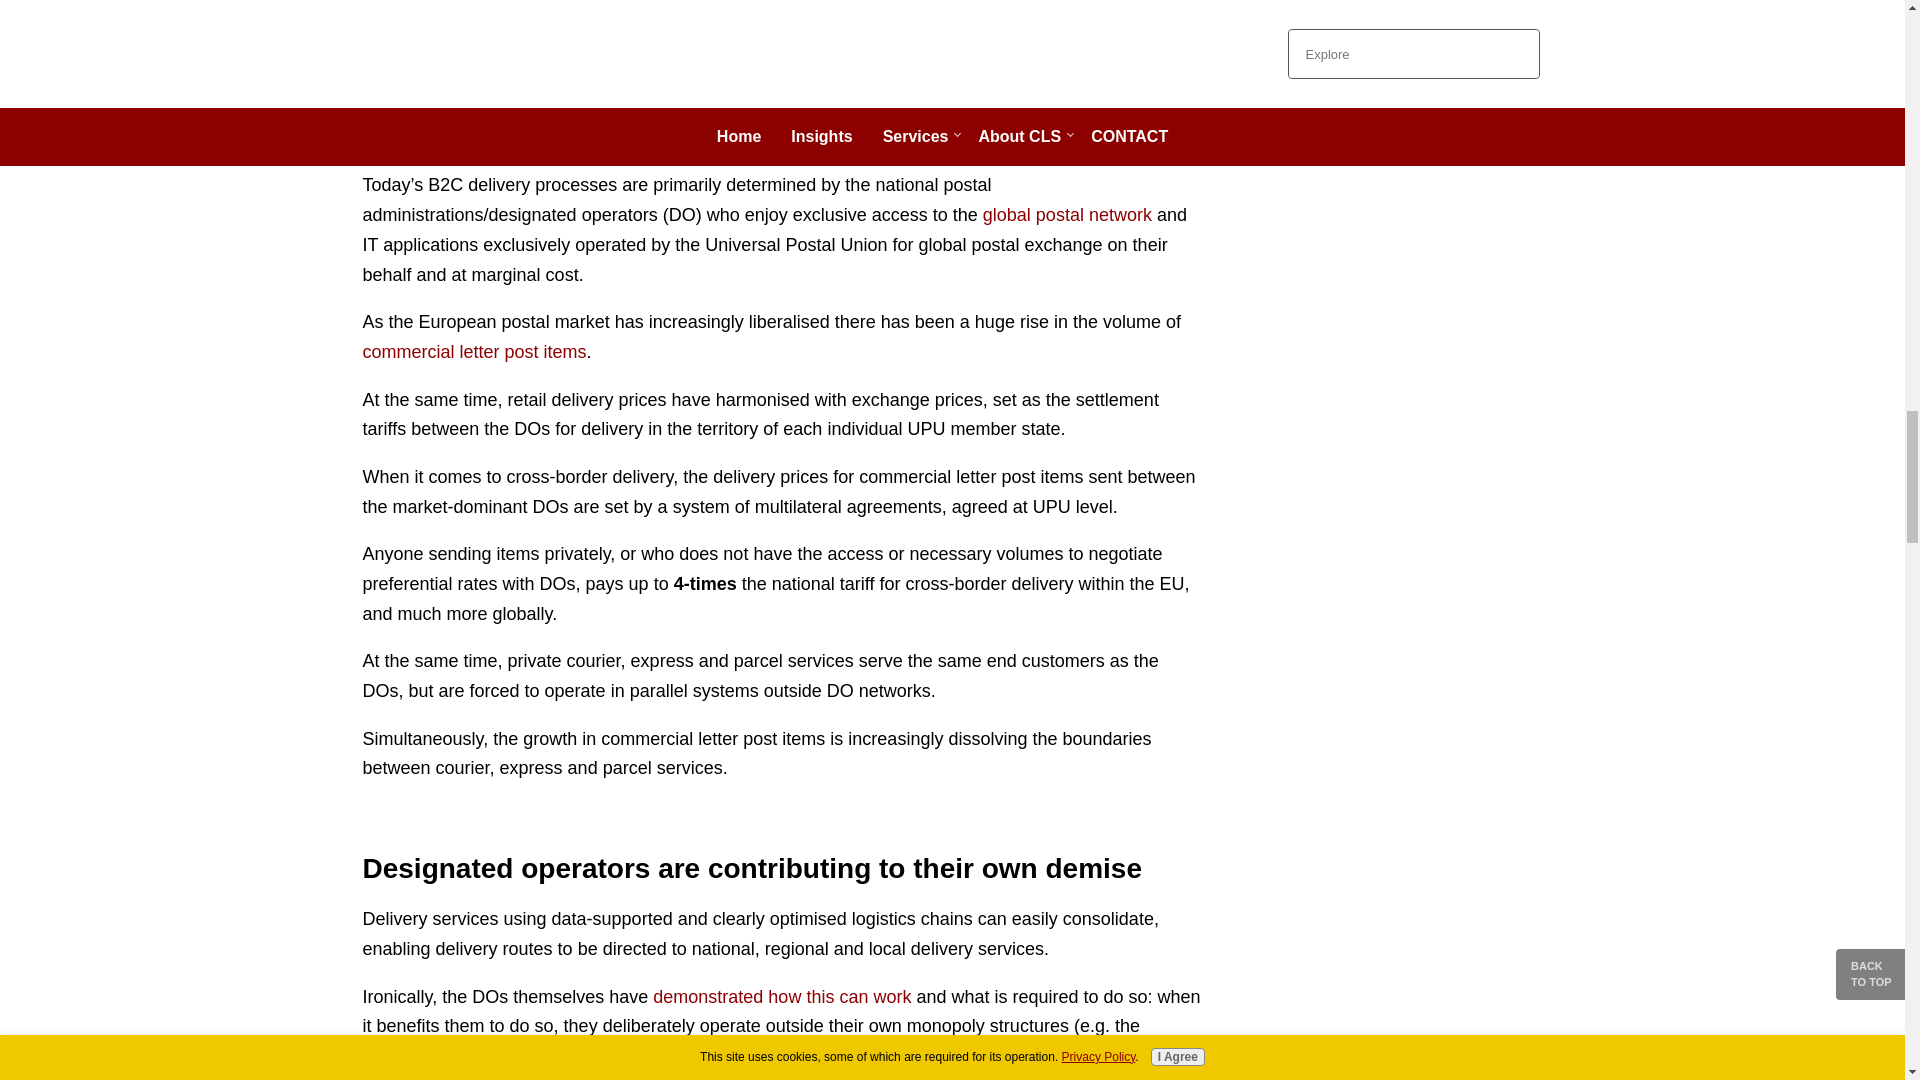 This screenshot has width=1920, height=1080. I want to click on commercial letter post items, so click(474, 352).